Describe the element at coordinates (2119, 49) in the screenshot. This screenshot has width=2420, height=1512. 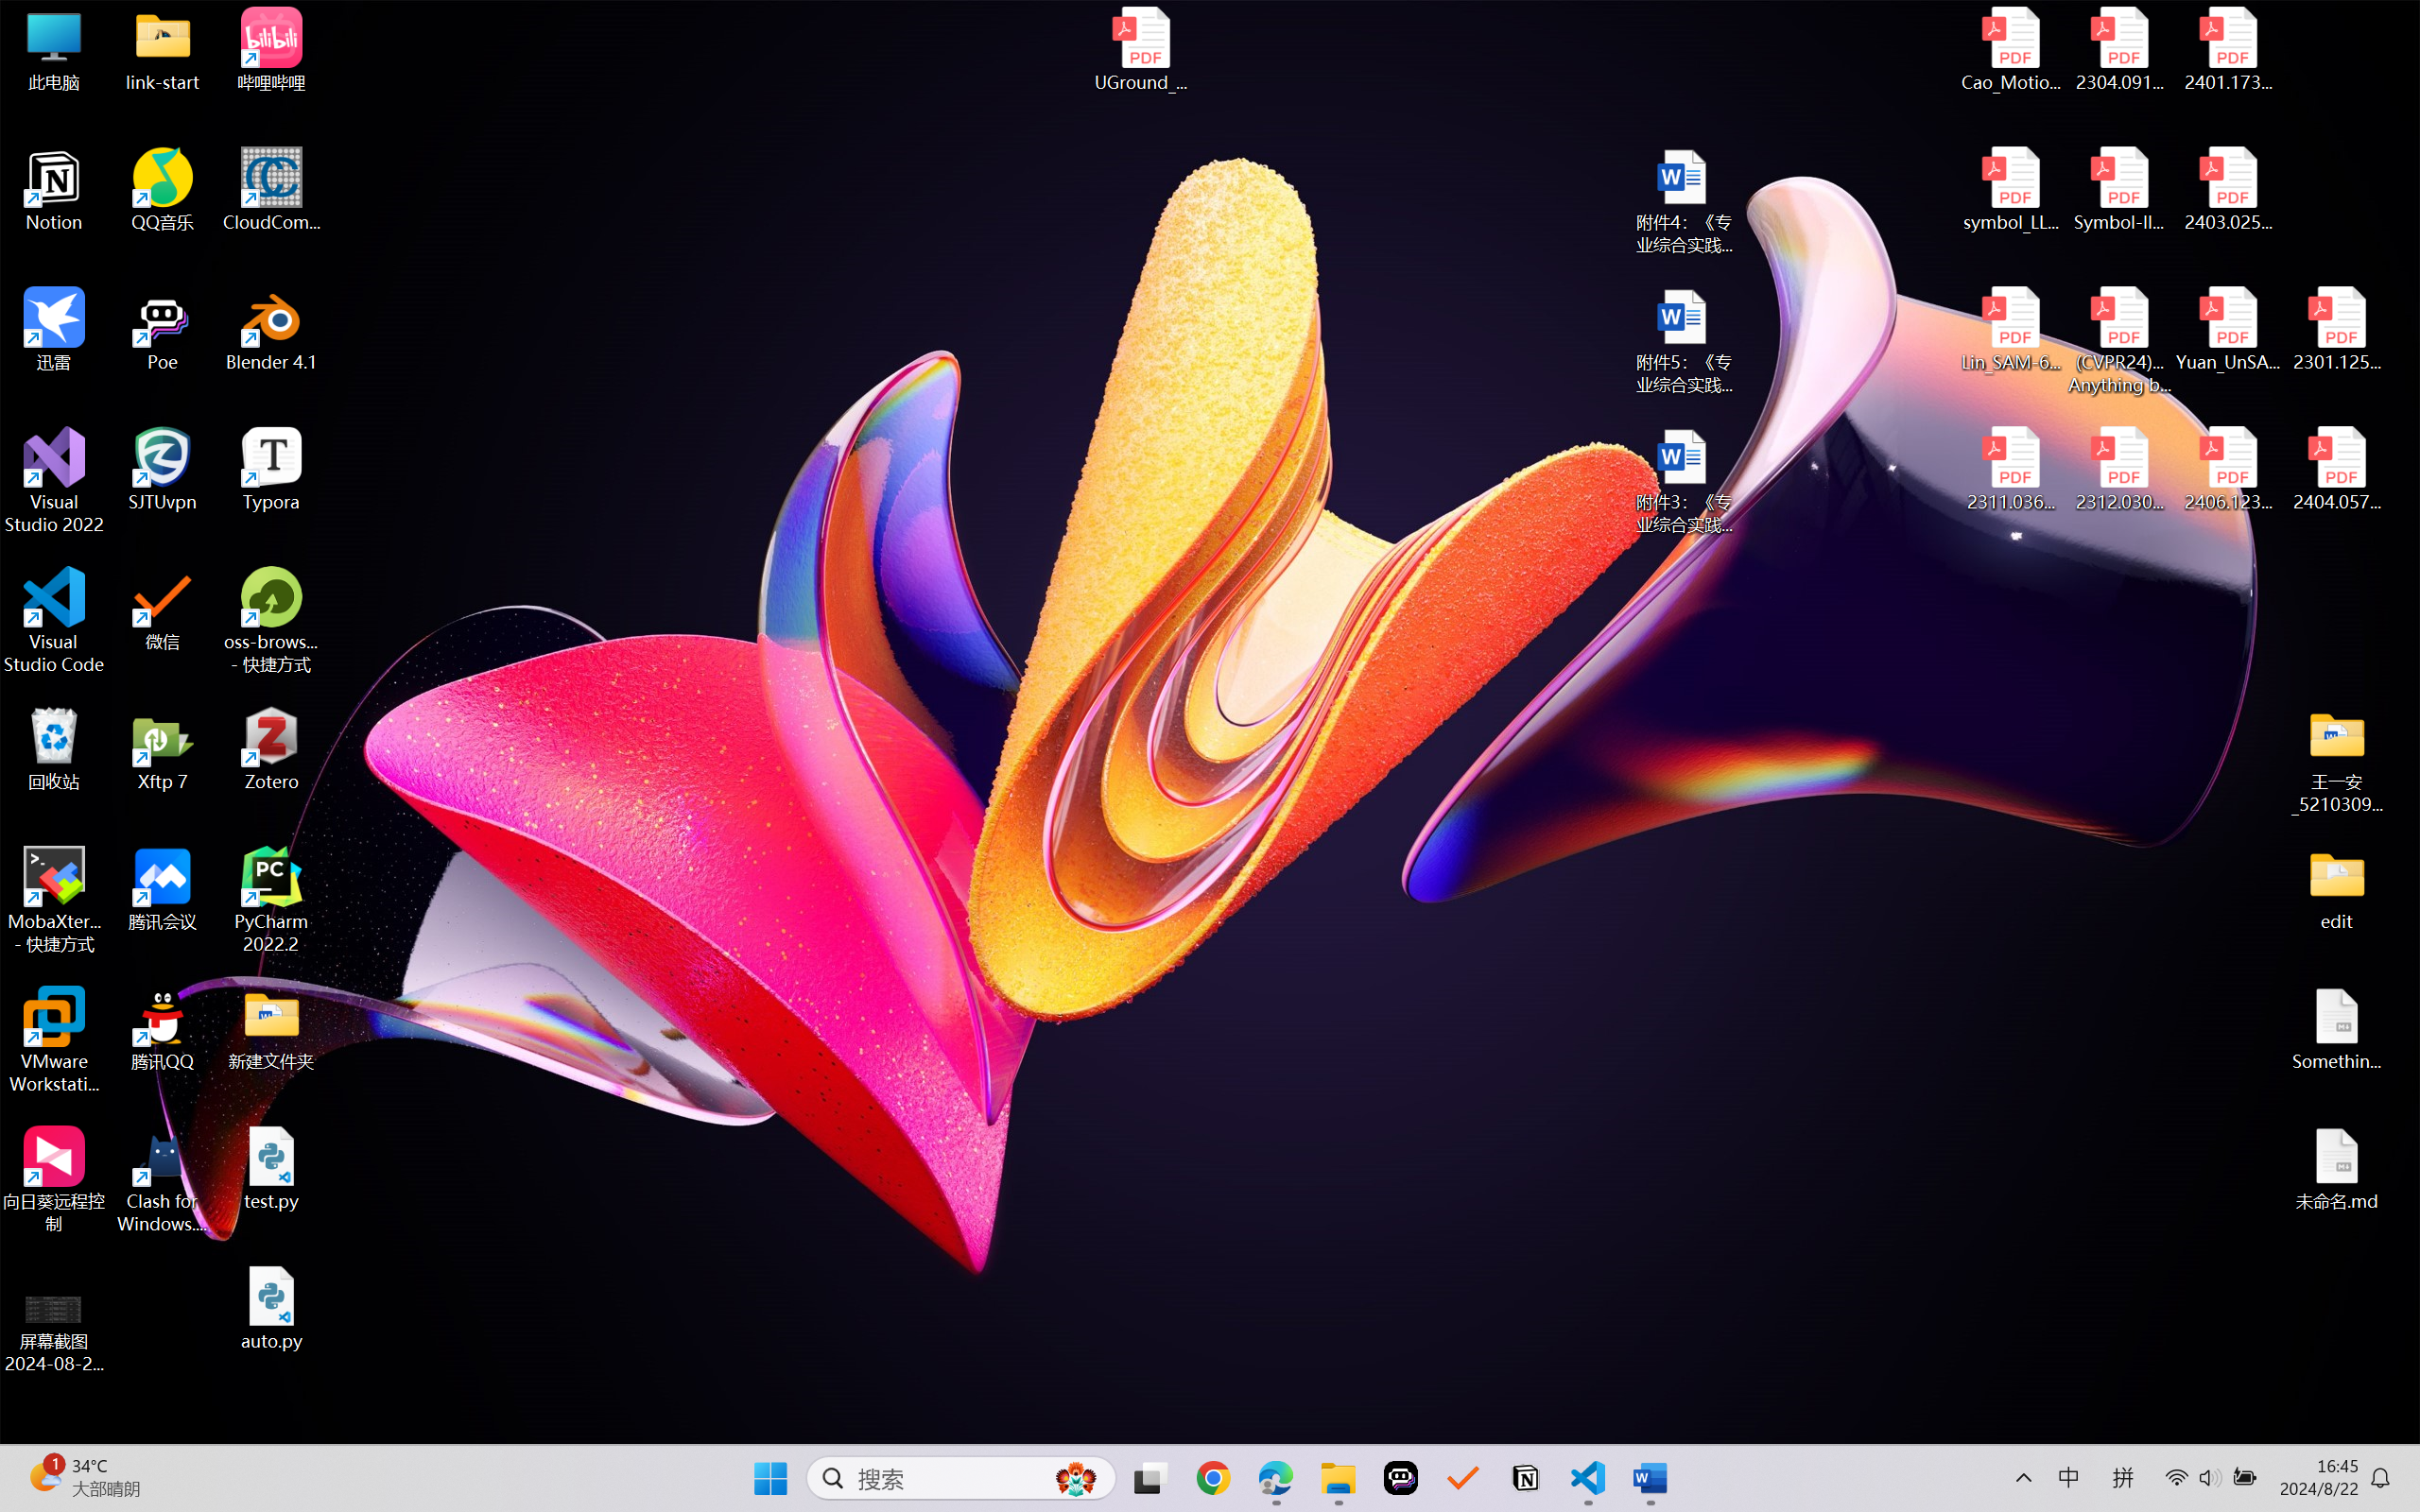
I see `2304.09121v3.pdf` at that location.